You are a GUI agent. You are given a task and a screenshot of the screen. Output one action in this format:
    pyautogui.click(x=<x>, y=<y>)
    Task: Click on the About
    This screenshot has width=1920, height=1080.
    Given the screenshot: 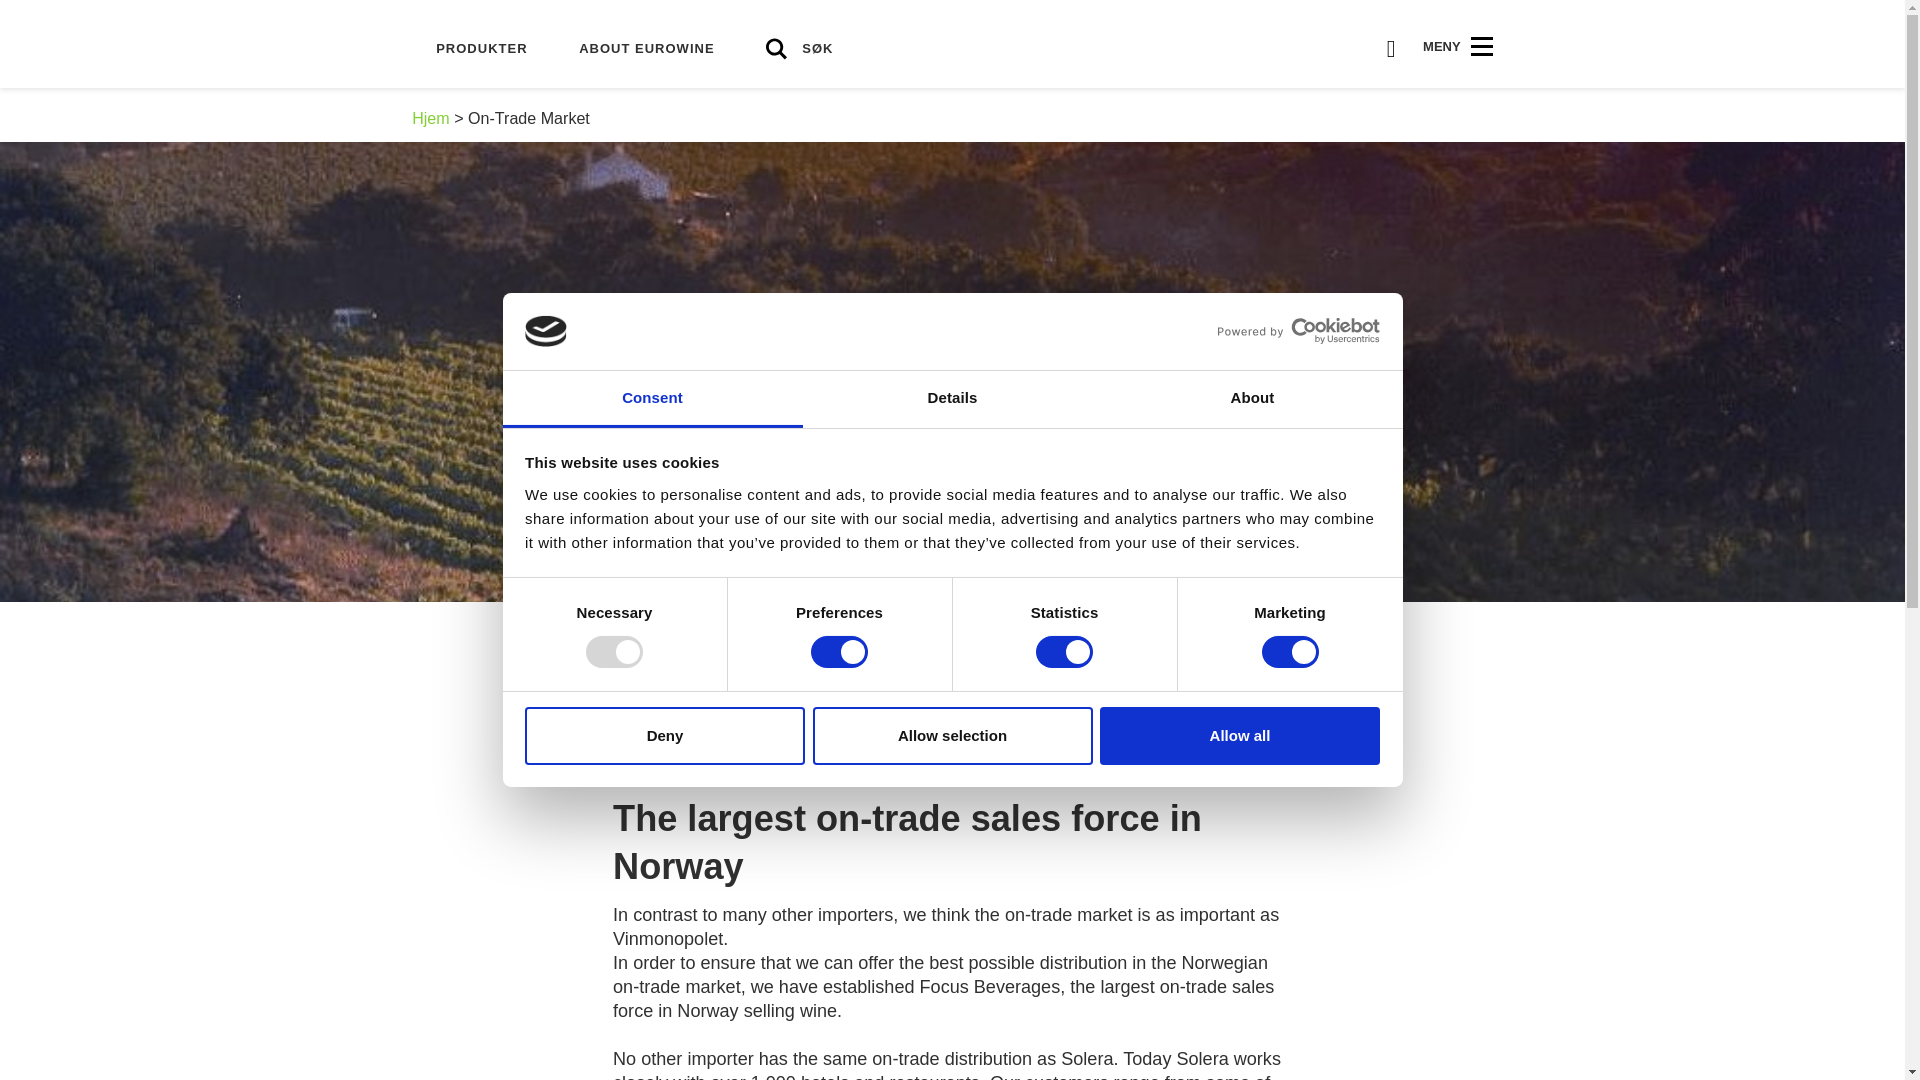 What is the action you would take?
    pyautogui.click(x=1252, y=399)
    